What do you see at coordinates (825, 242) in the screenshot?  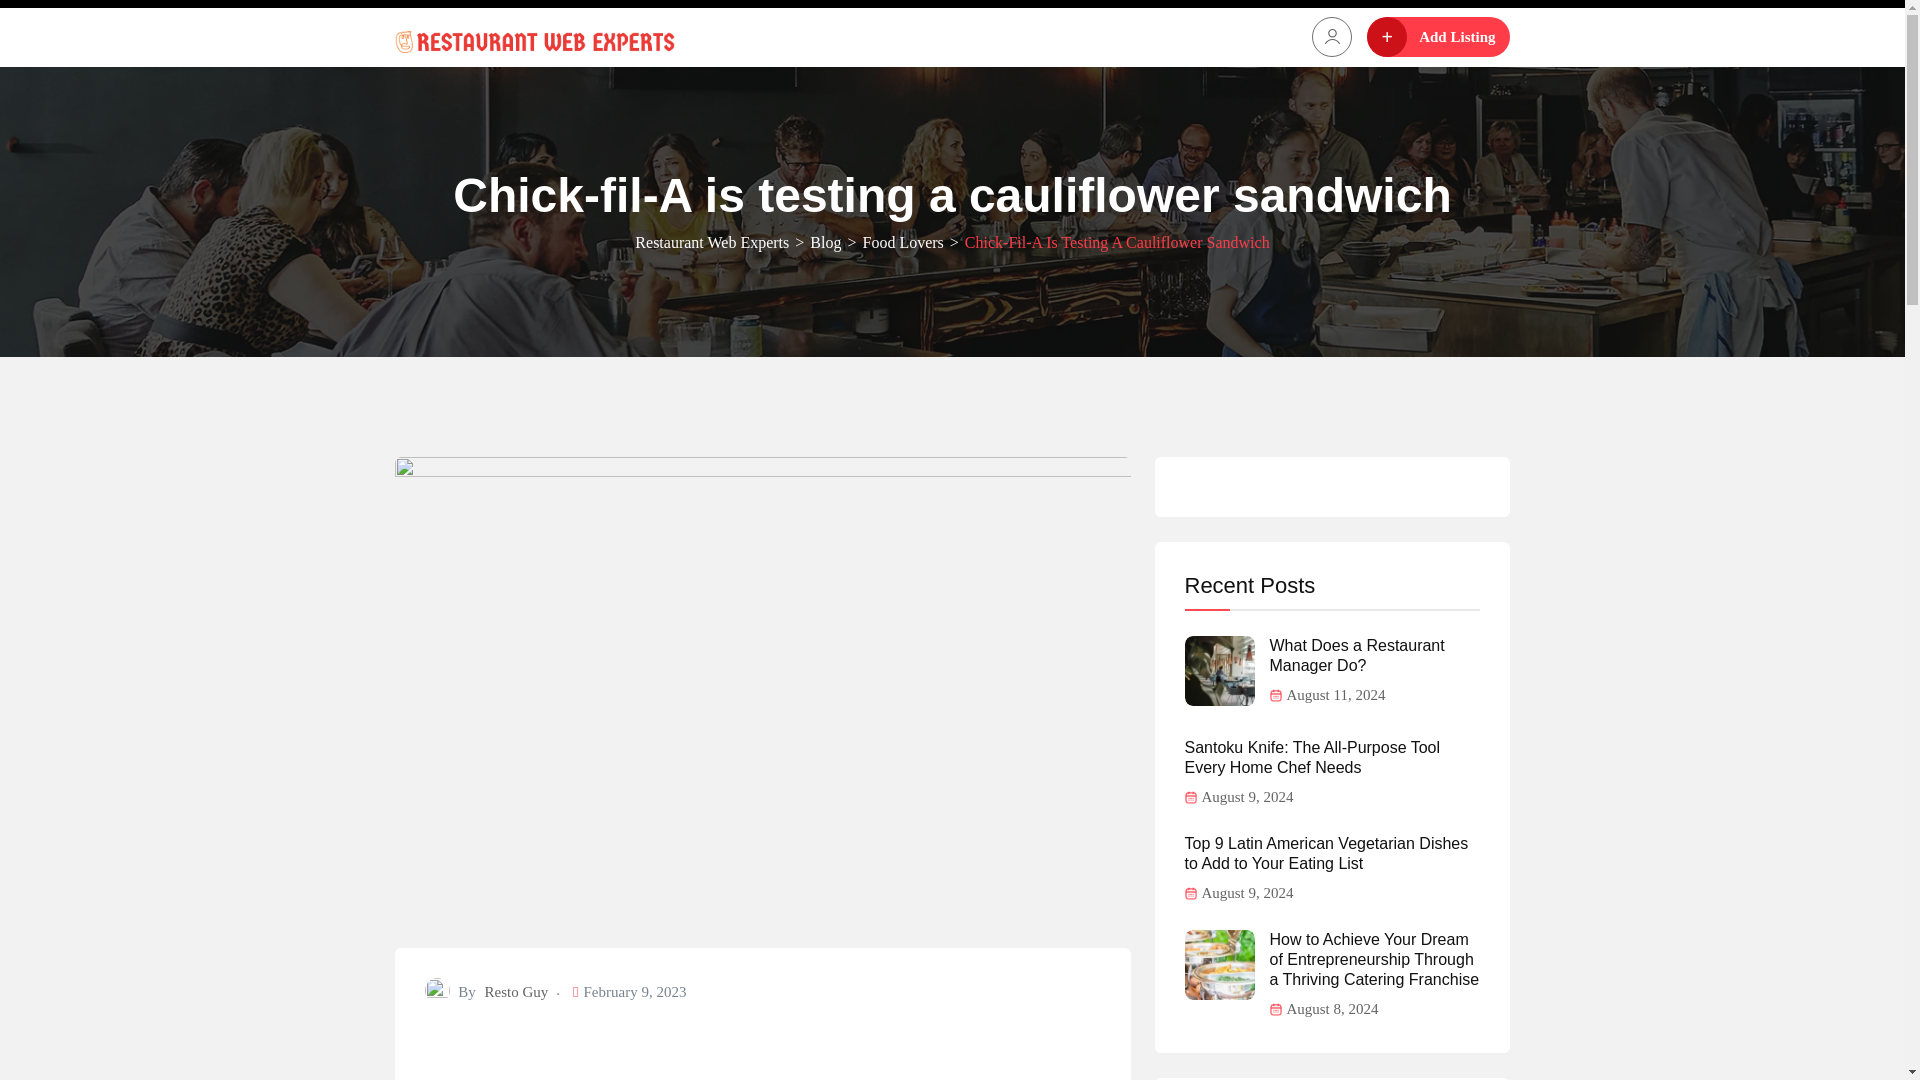 I see `Go to Blog.` at bounding box center [825, 242].